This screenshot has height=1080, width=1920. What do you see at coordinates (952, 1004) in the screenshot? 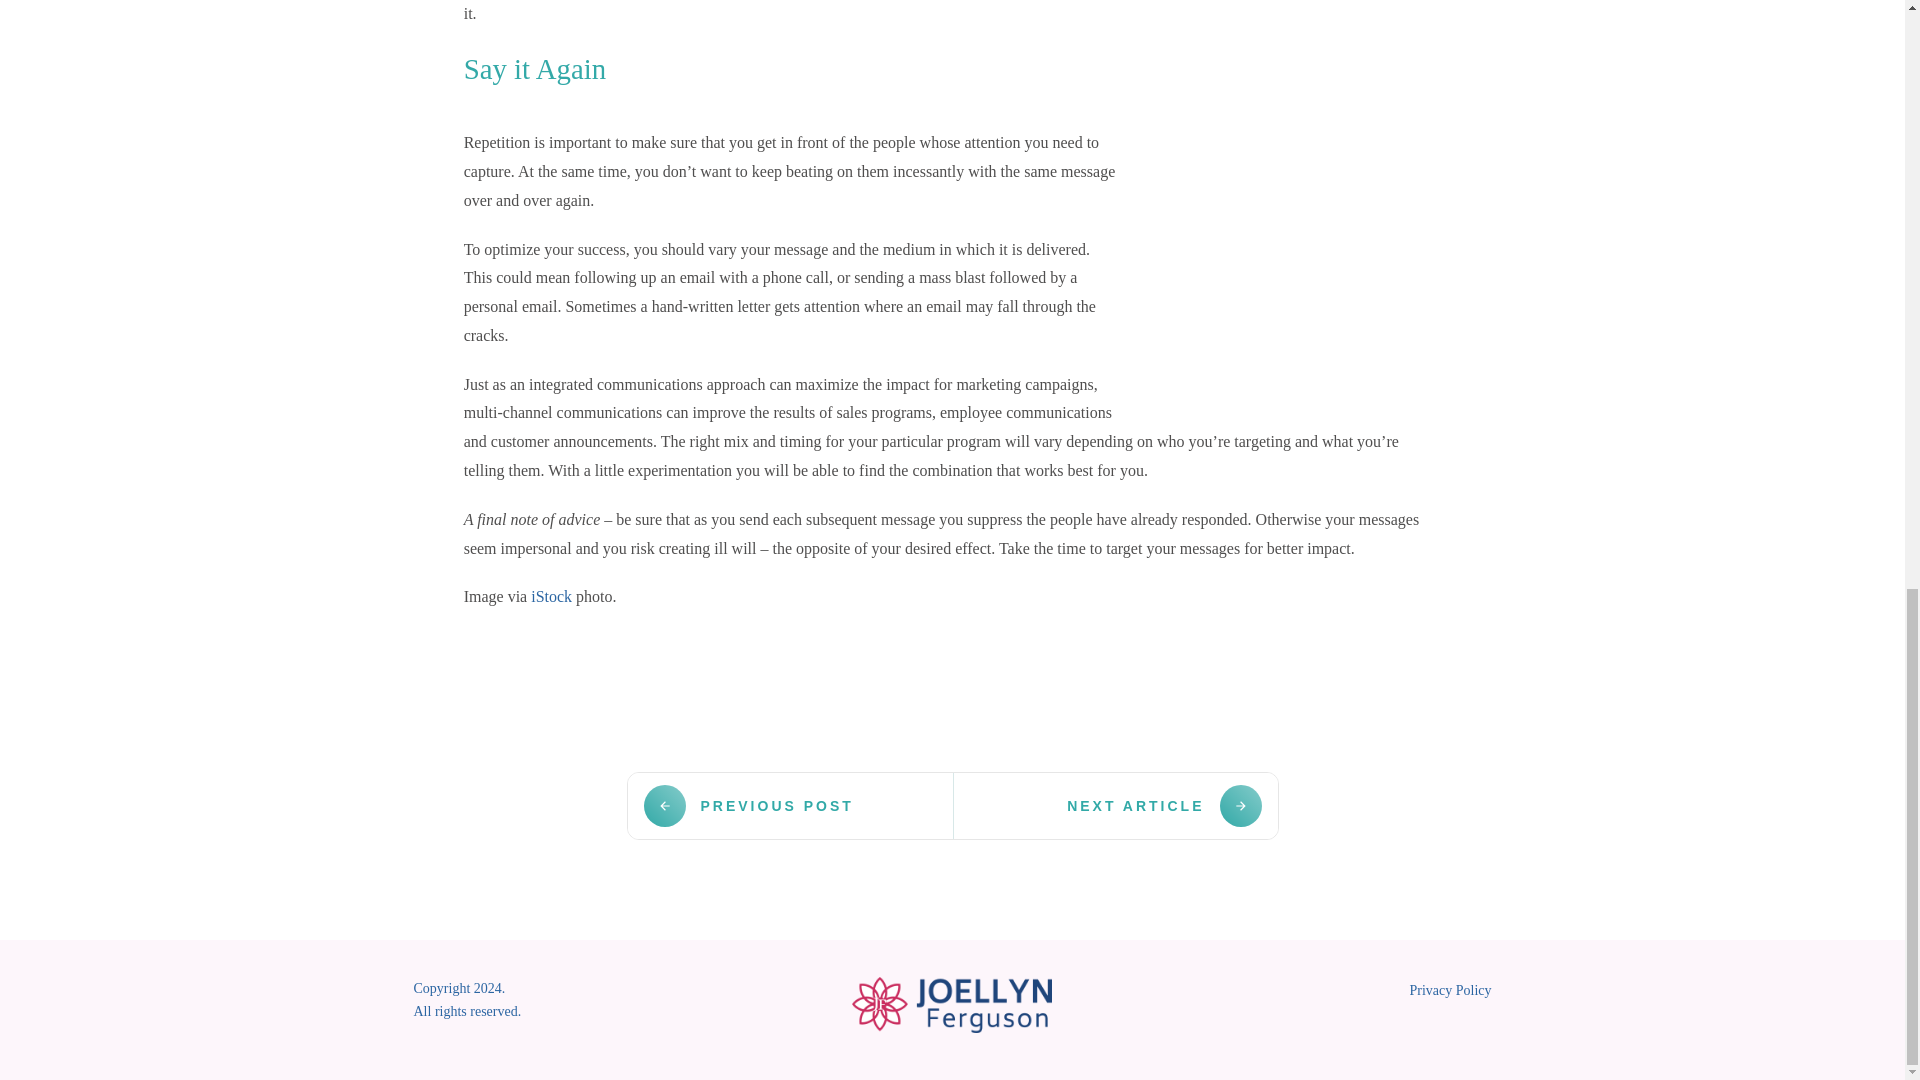
I see `Joellyn Ferguson logo` at bounding box center [952, 1004].